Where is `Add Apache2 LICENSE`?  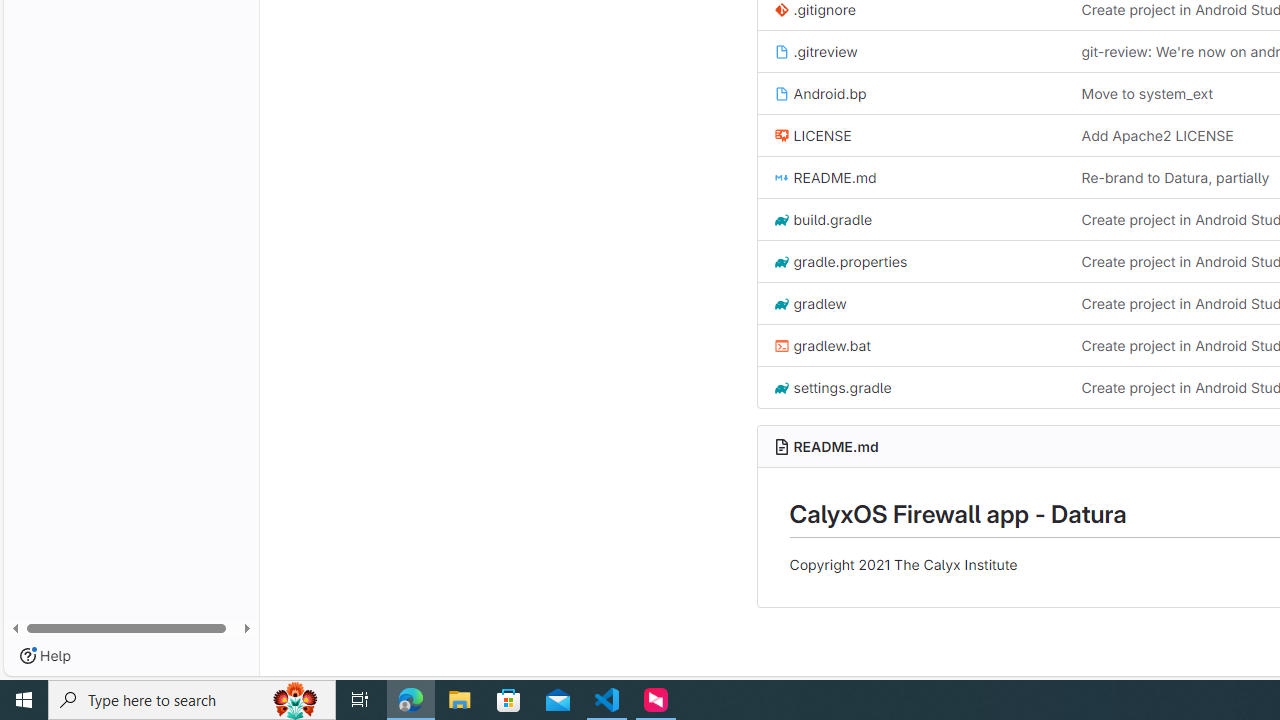
Add Apache2 LICENSE is located at coordinates (1157, 136).